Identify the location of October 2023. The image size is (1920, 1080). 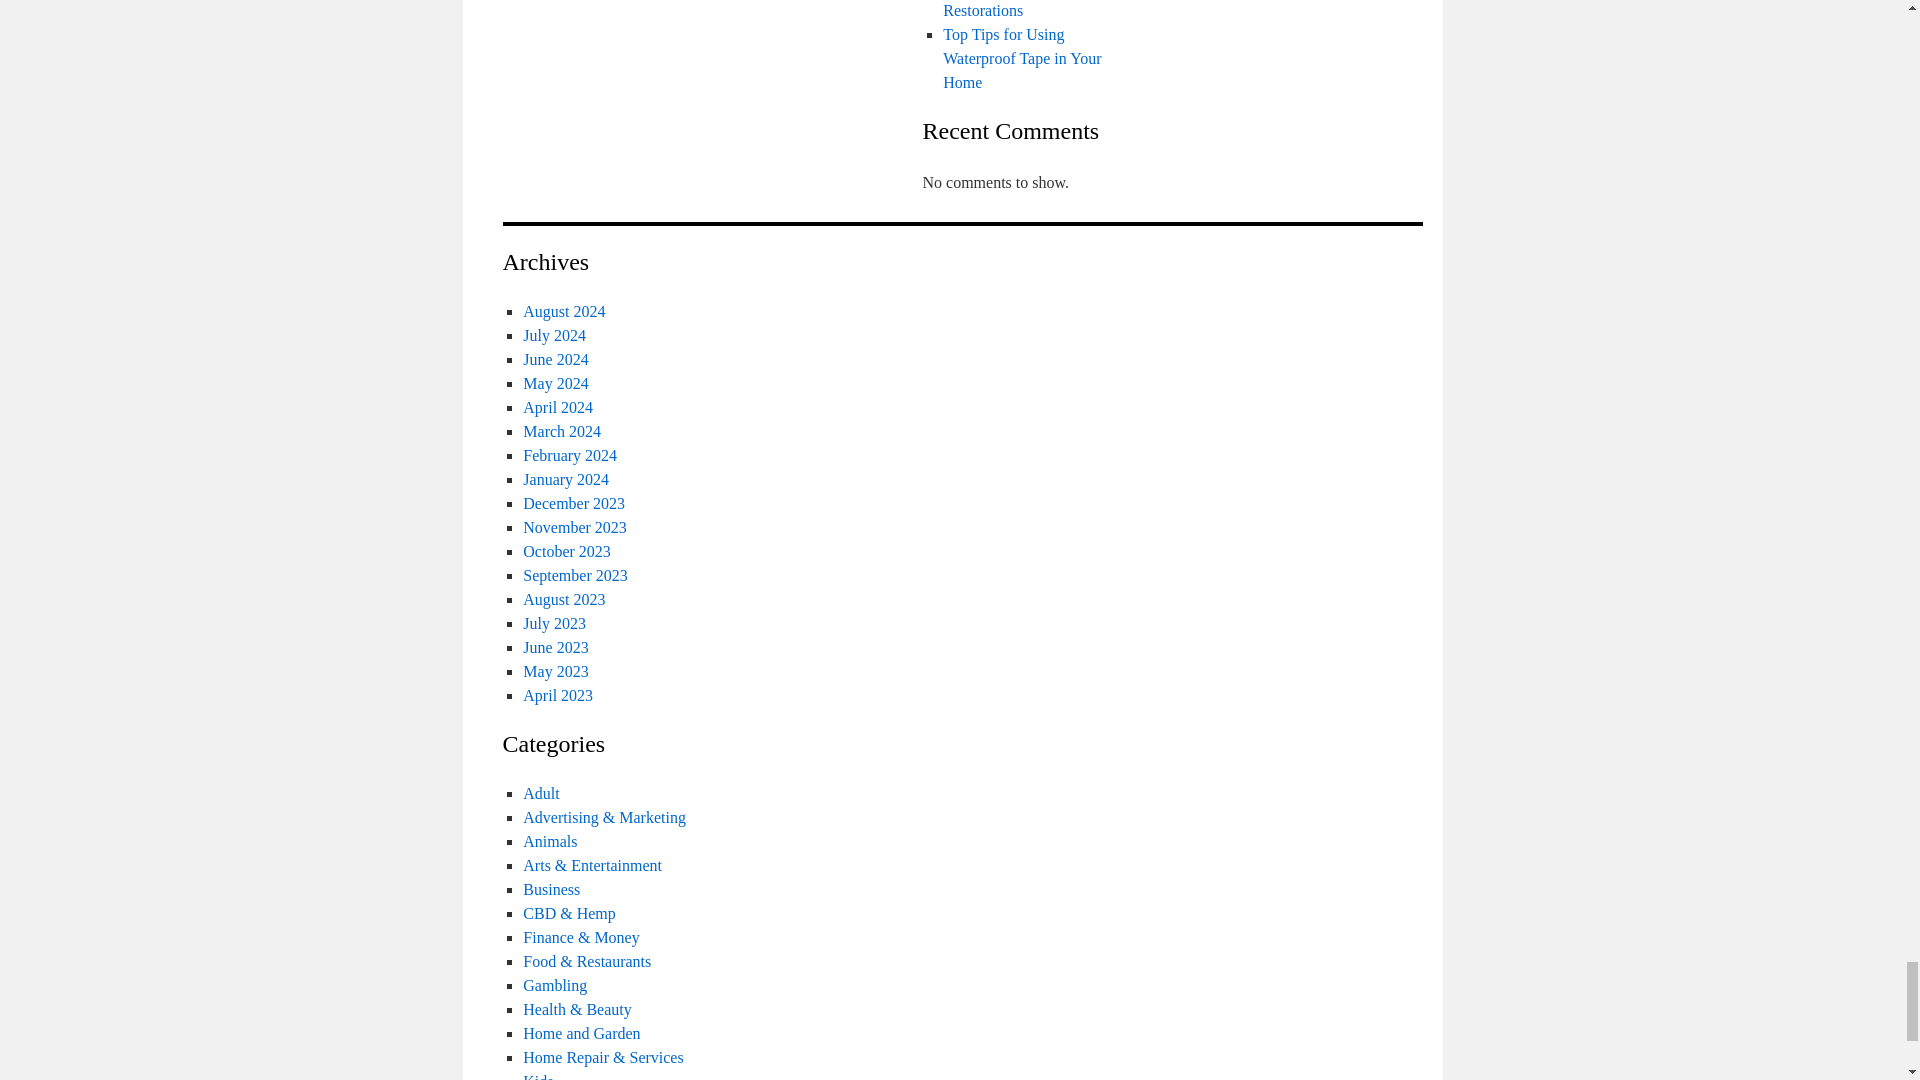
(566, 552).